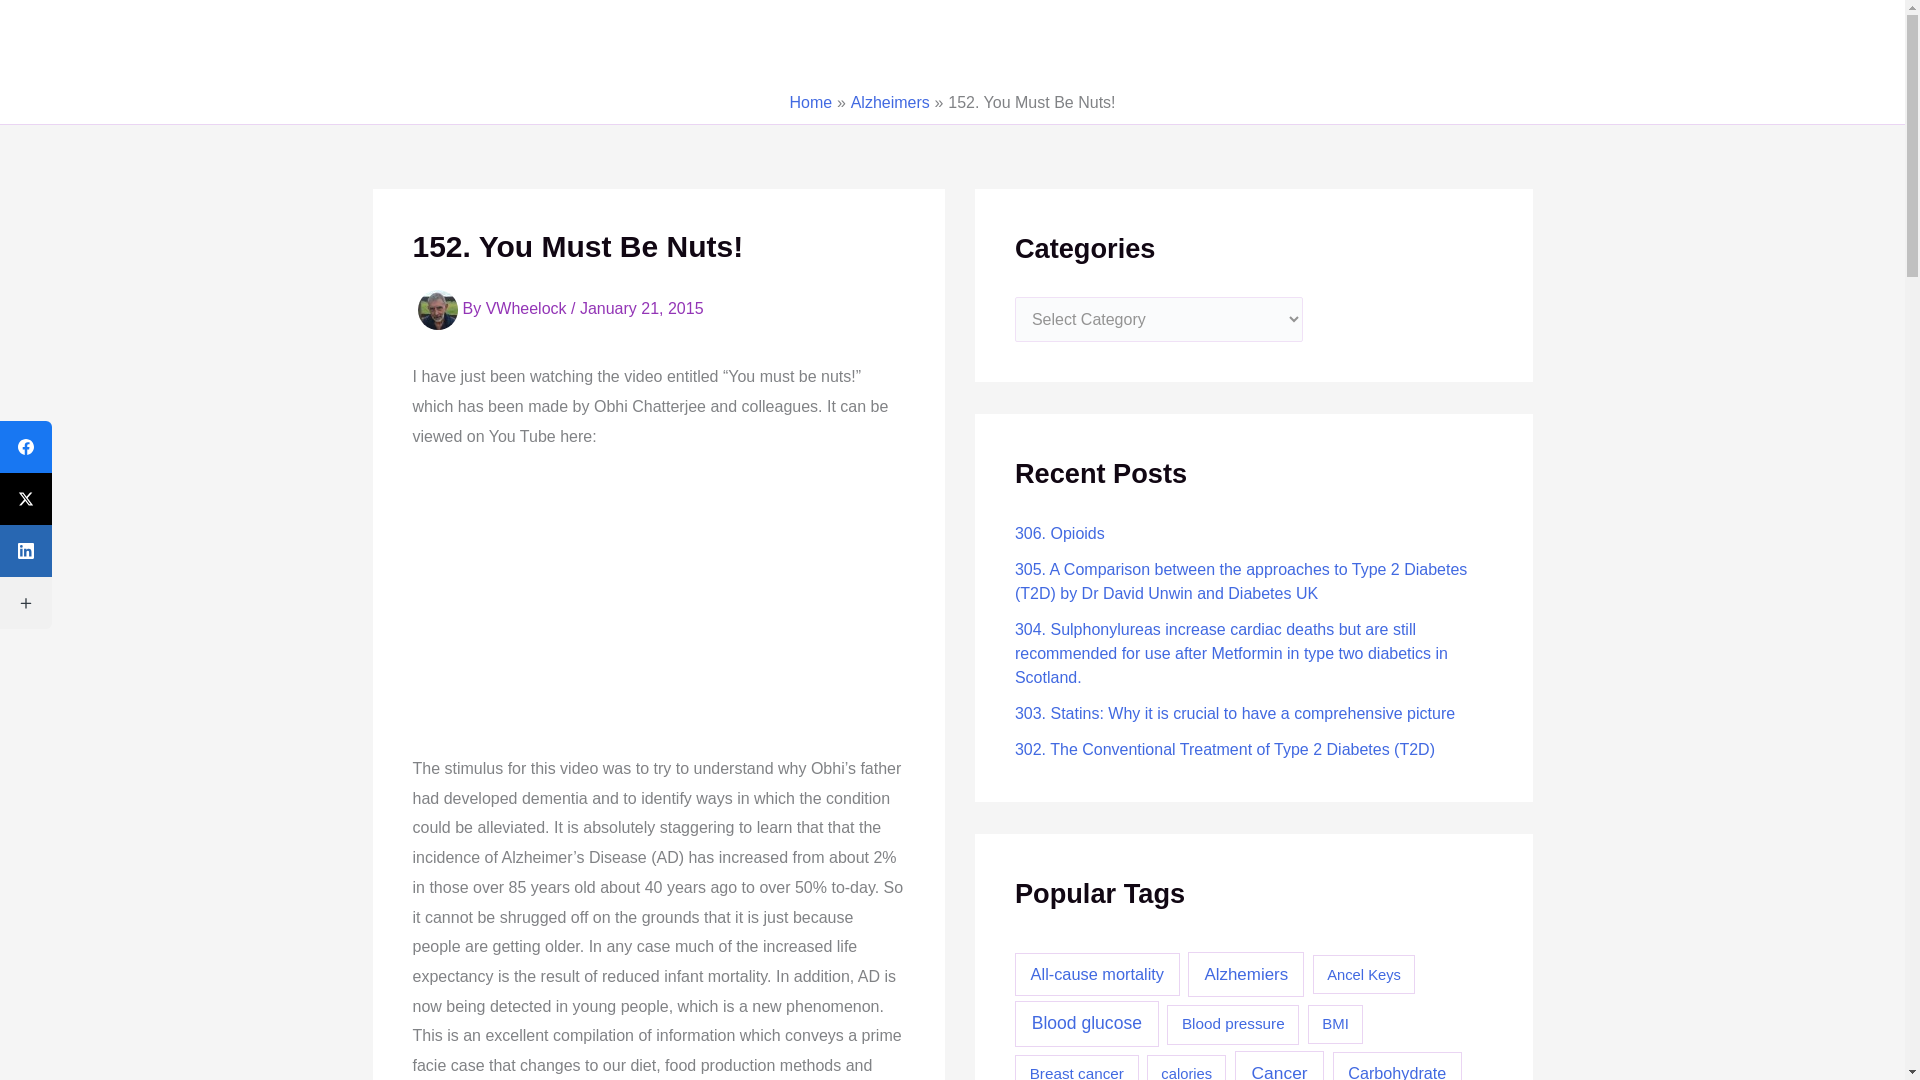  Describe the element at coordinates (528, 309) in the screenshot. I see `View all posts by VWheelock` at that location.